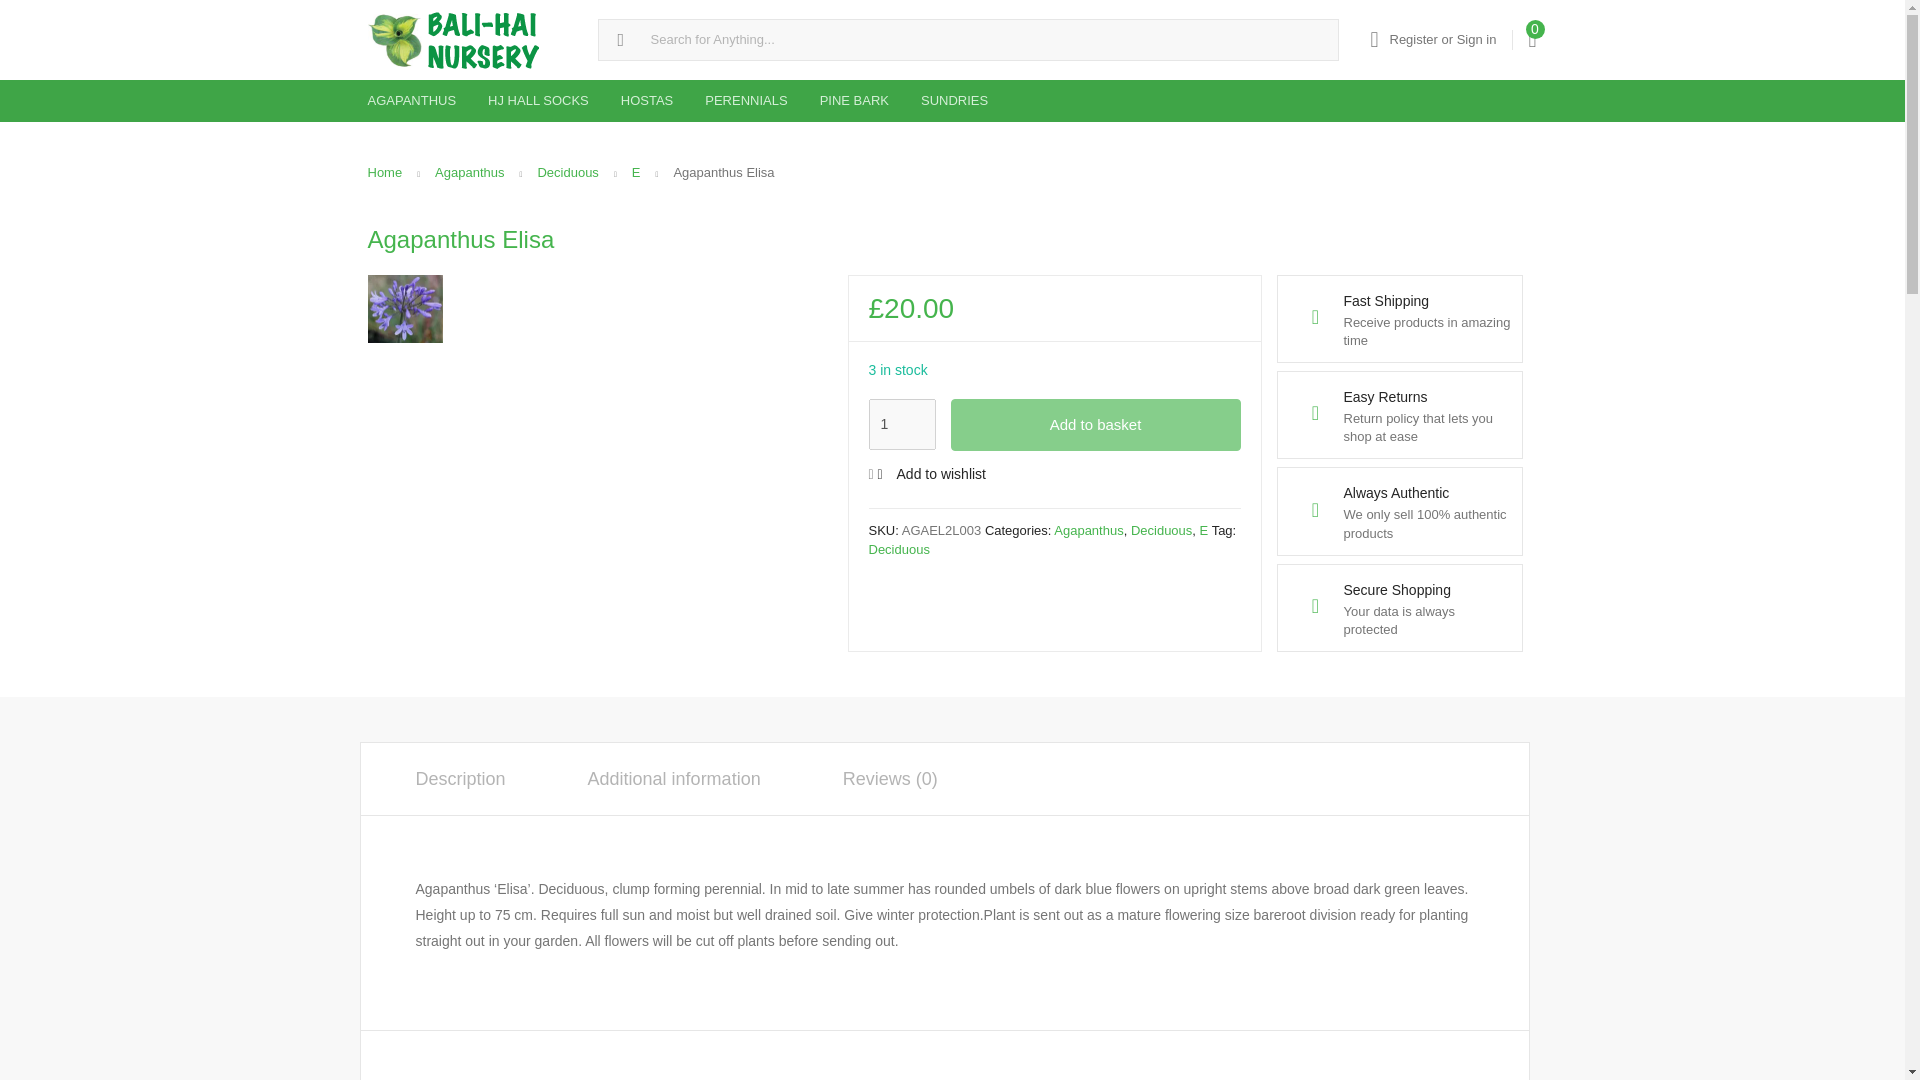 The image size is (1920, 1080). What do you see at coordinates (1432, 40) in the screenshot?
I see `Register or Sign in` at bounding box center [1432, 40].